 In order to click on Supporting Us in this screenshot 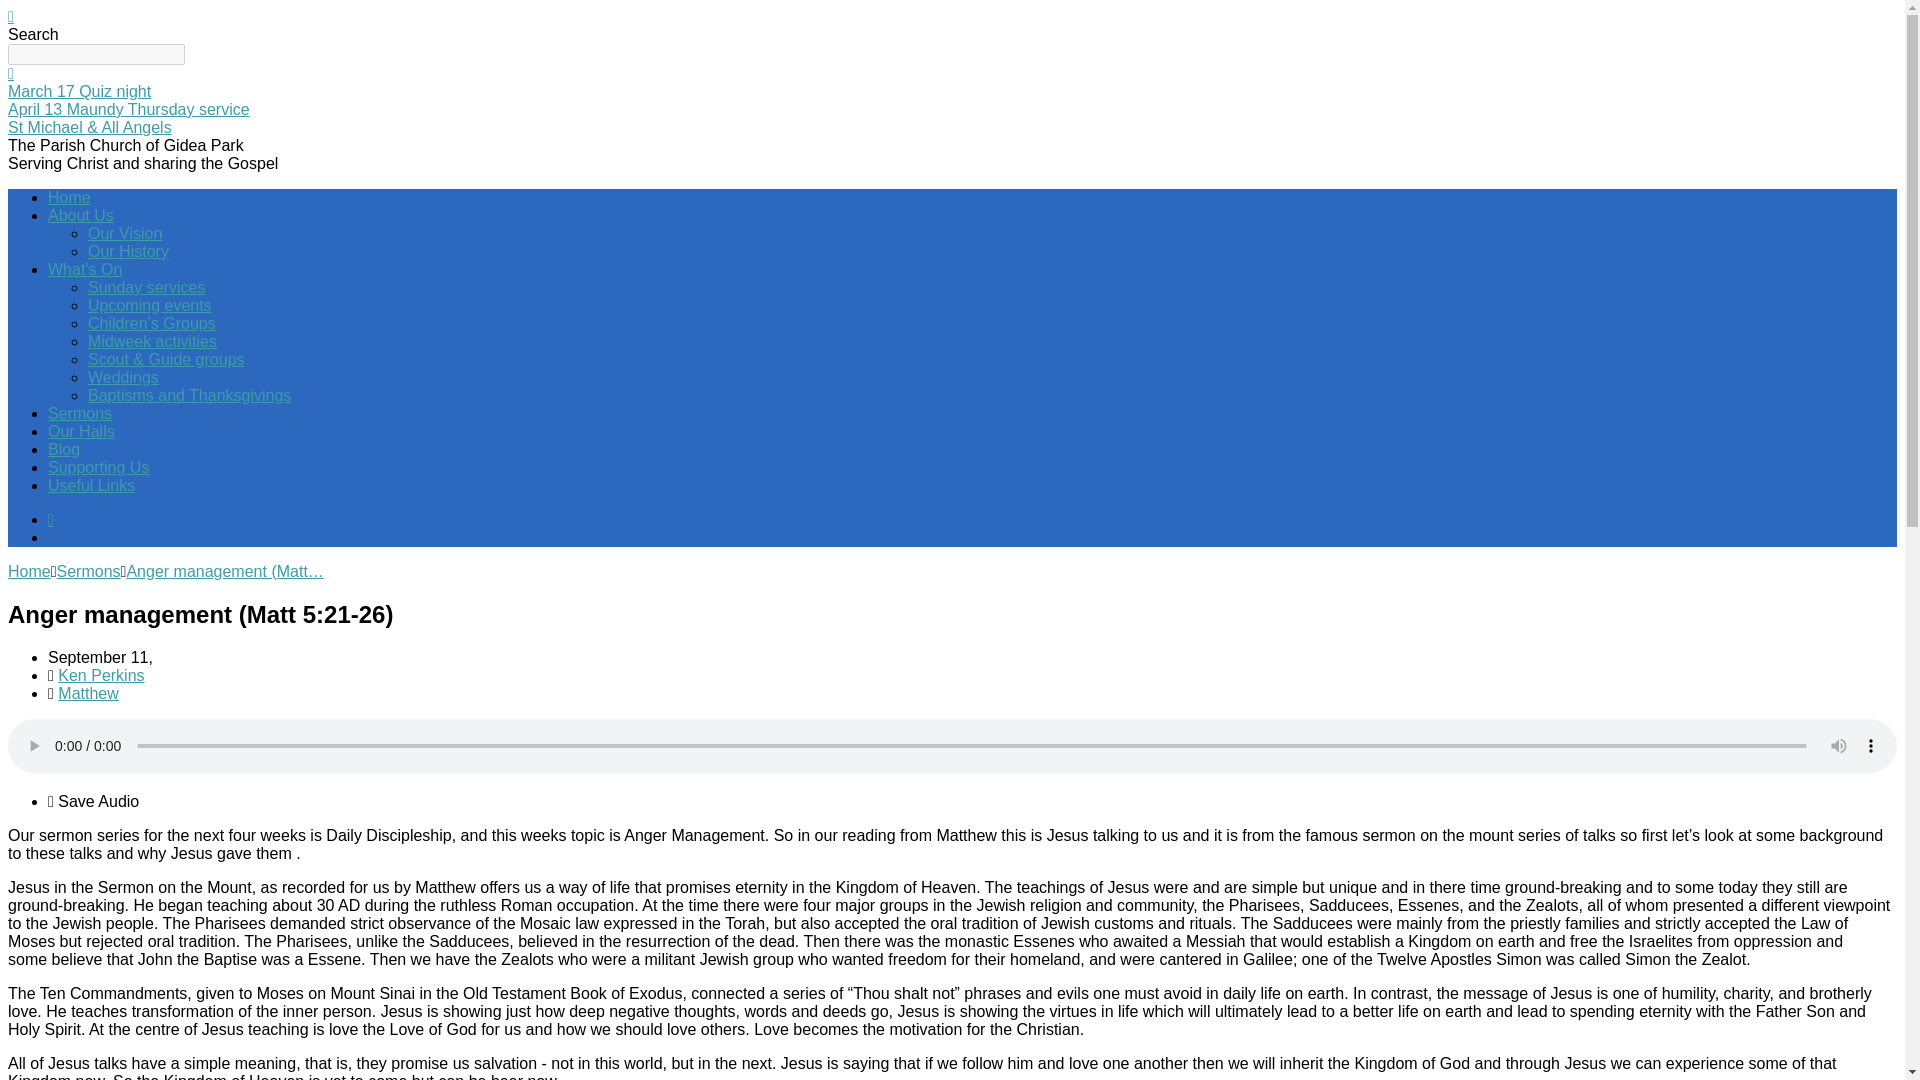, I will do `click(98, 468)`.